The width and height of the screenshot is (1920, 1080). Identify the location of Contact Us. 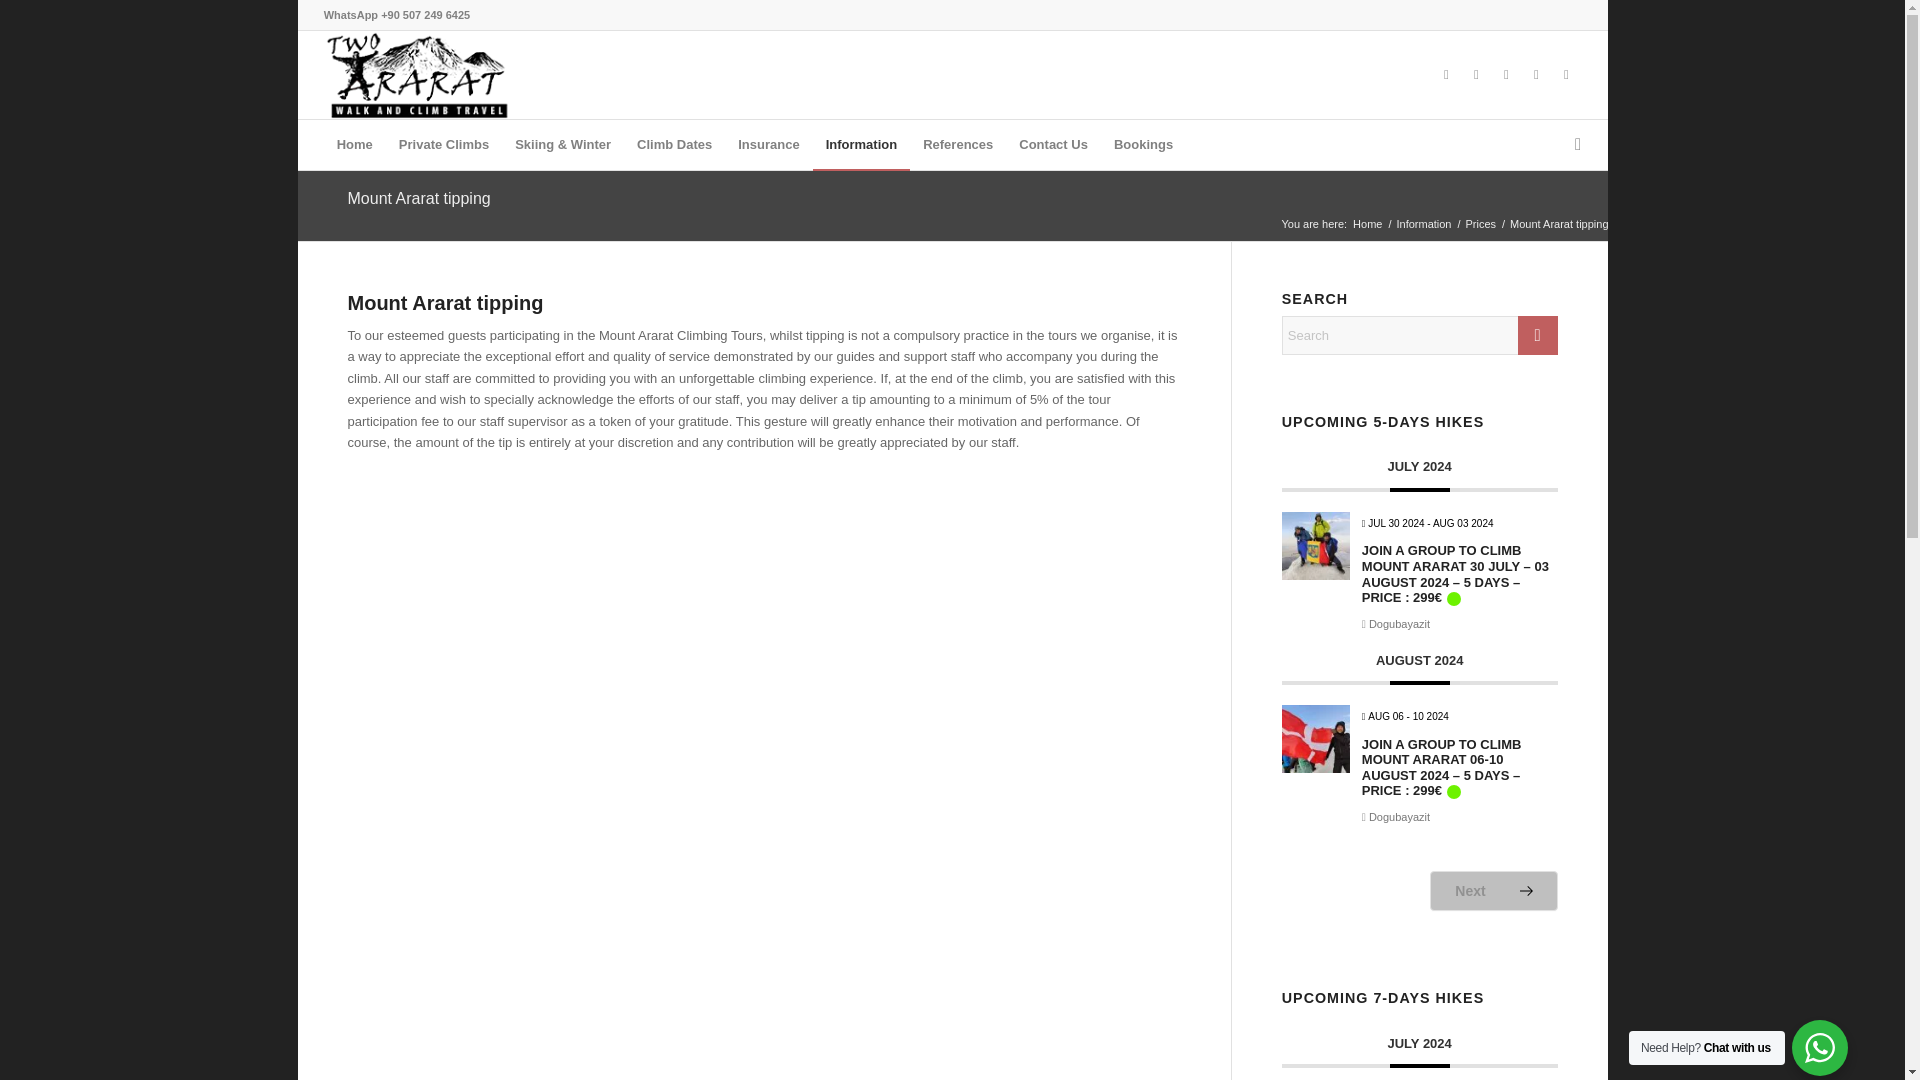
(1053, 144).